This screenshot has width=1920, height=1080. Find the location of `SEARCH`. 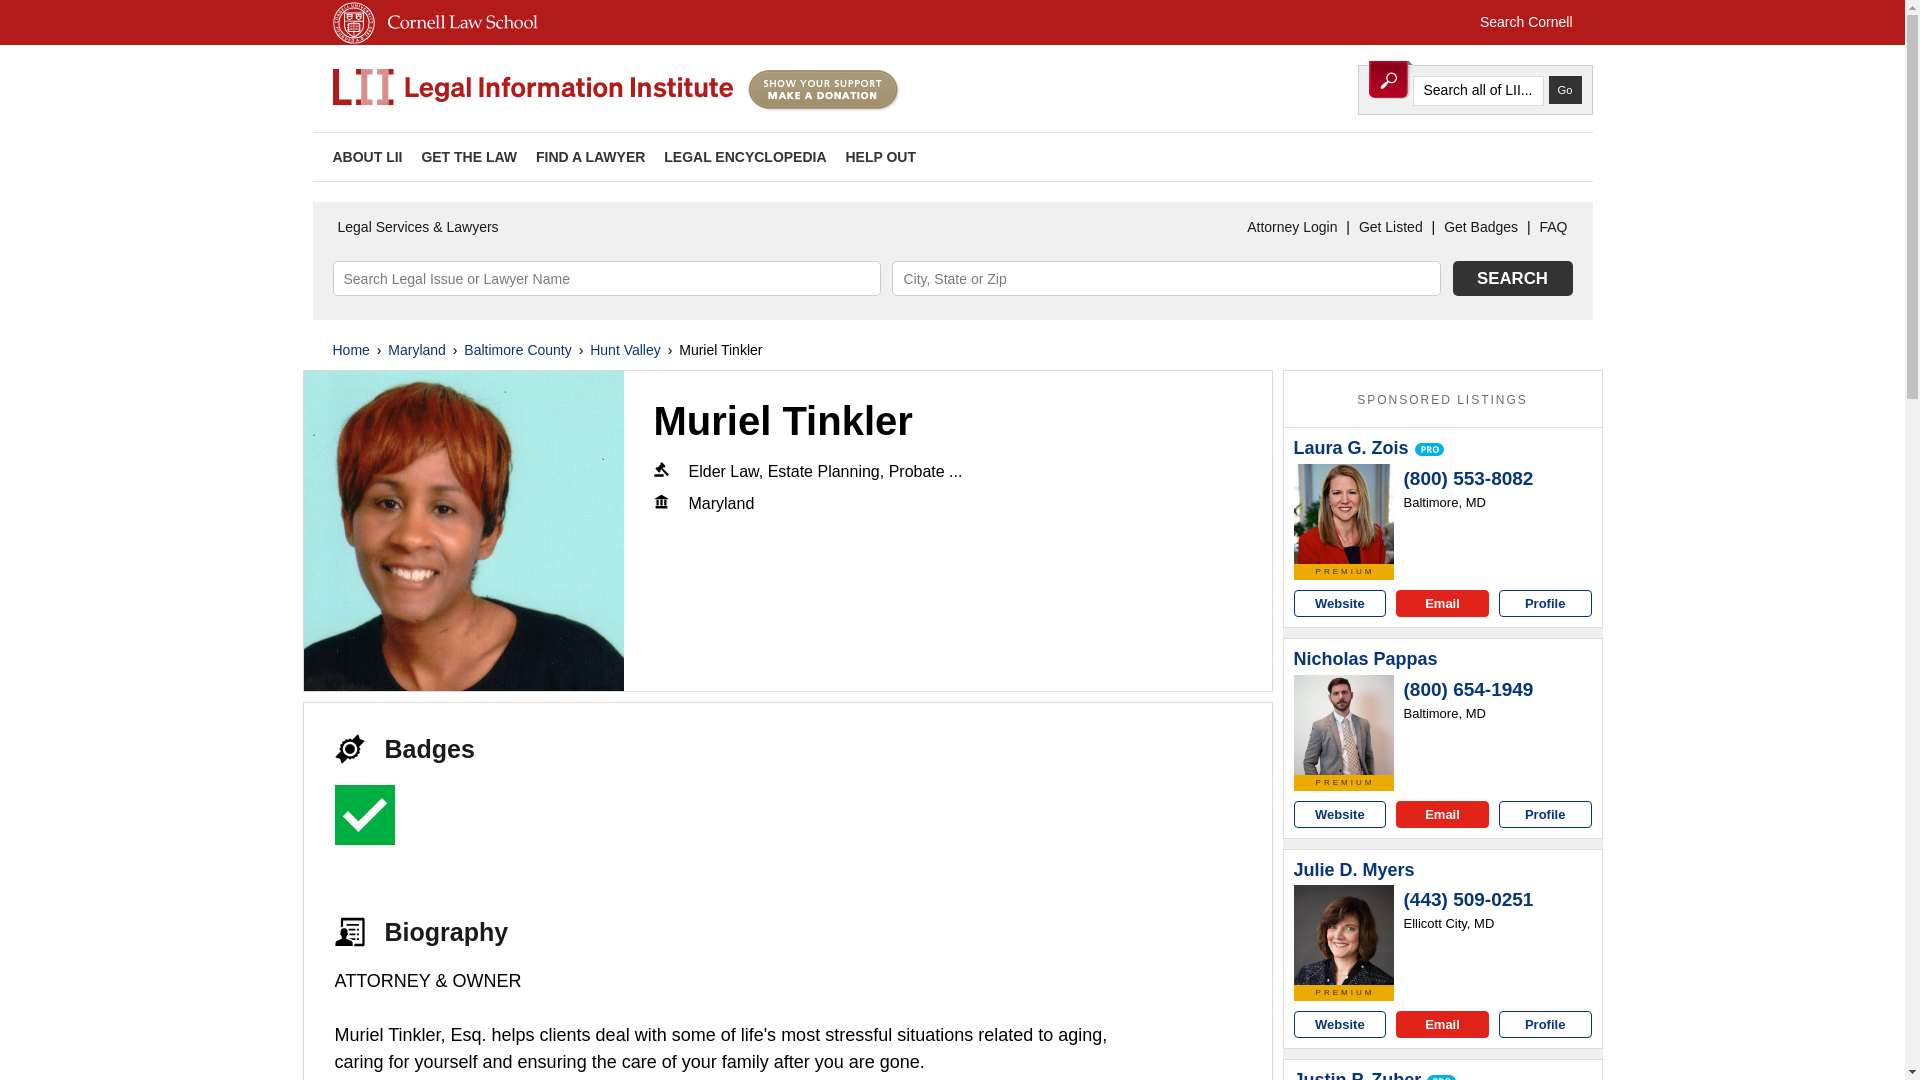

SEARCH is located at coordinates (1512, 278).